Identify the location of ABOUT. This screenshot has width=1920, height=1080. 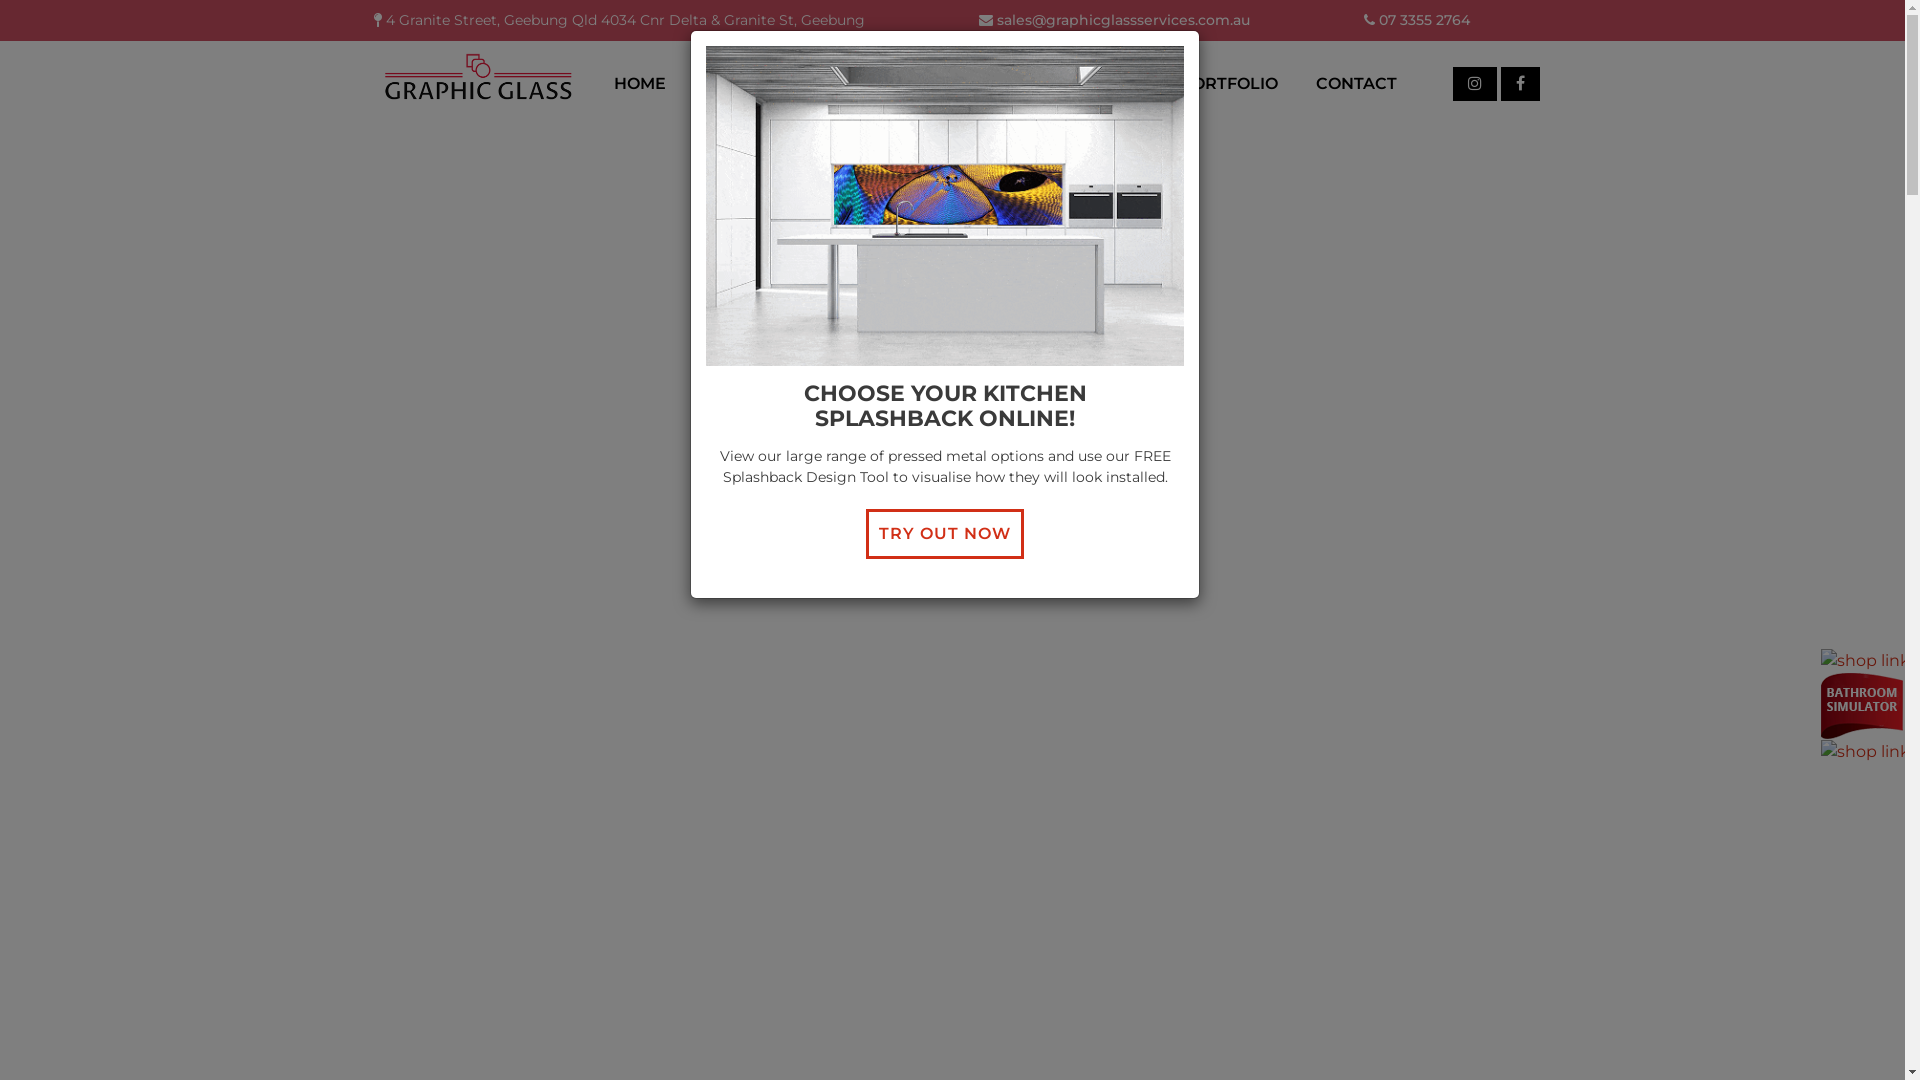
(734, 84).